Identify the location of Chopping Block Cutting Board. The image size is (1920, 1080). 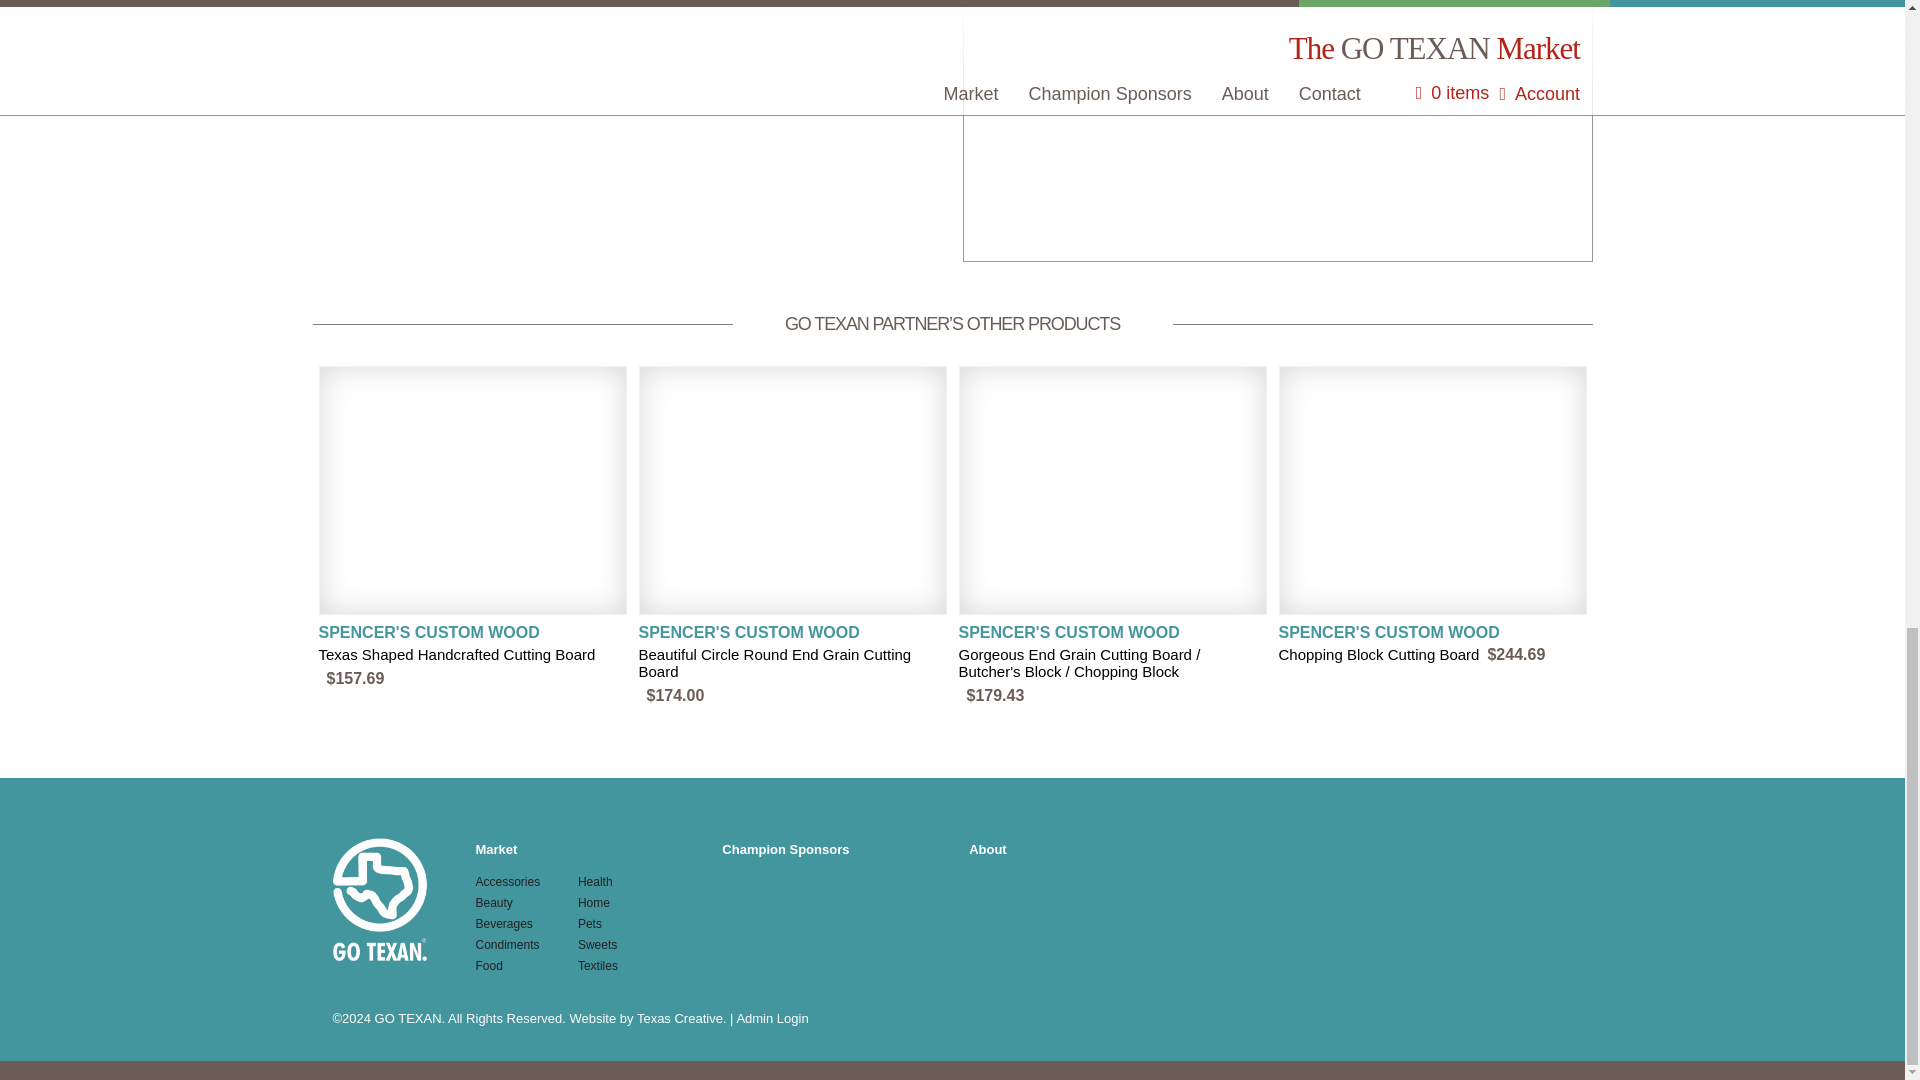
(1378, 654).